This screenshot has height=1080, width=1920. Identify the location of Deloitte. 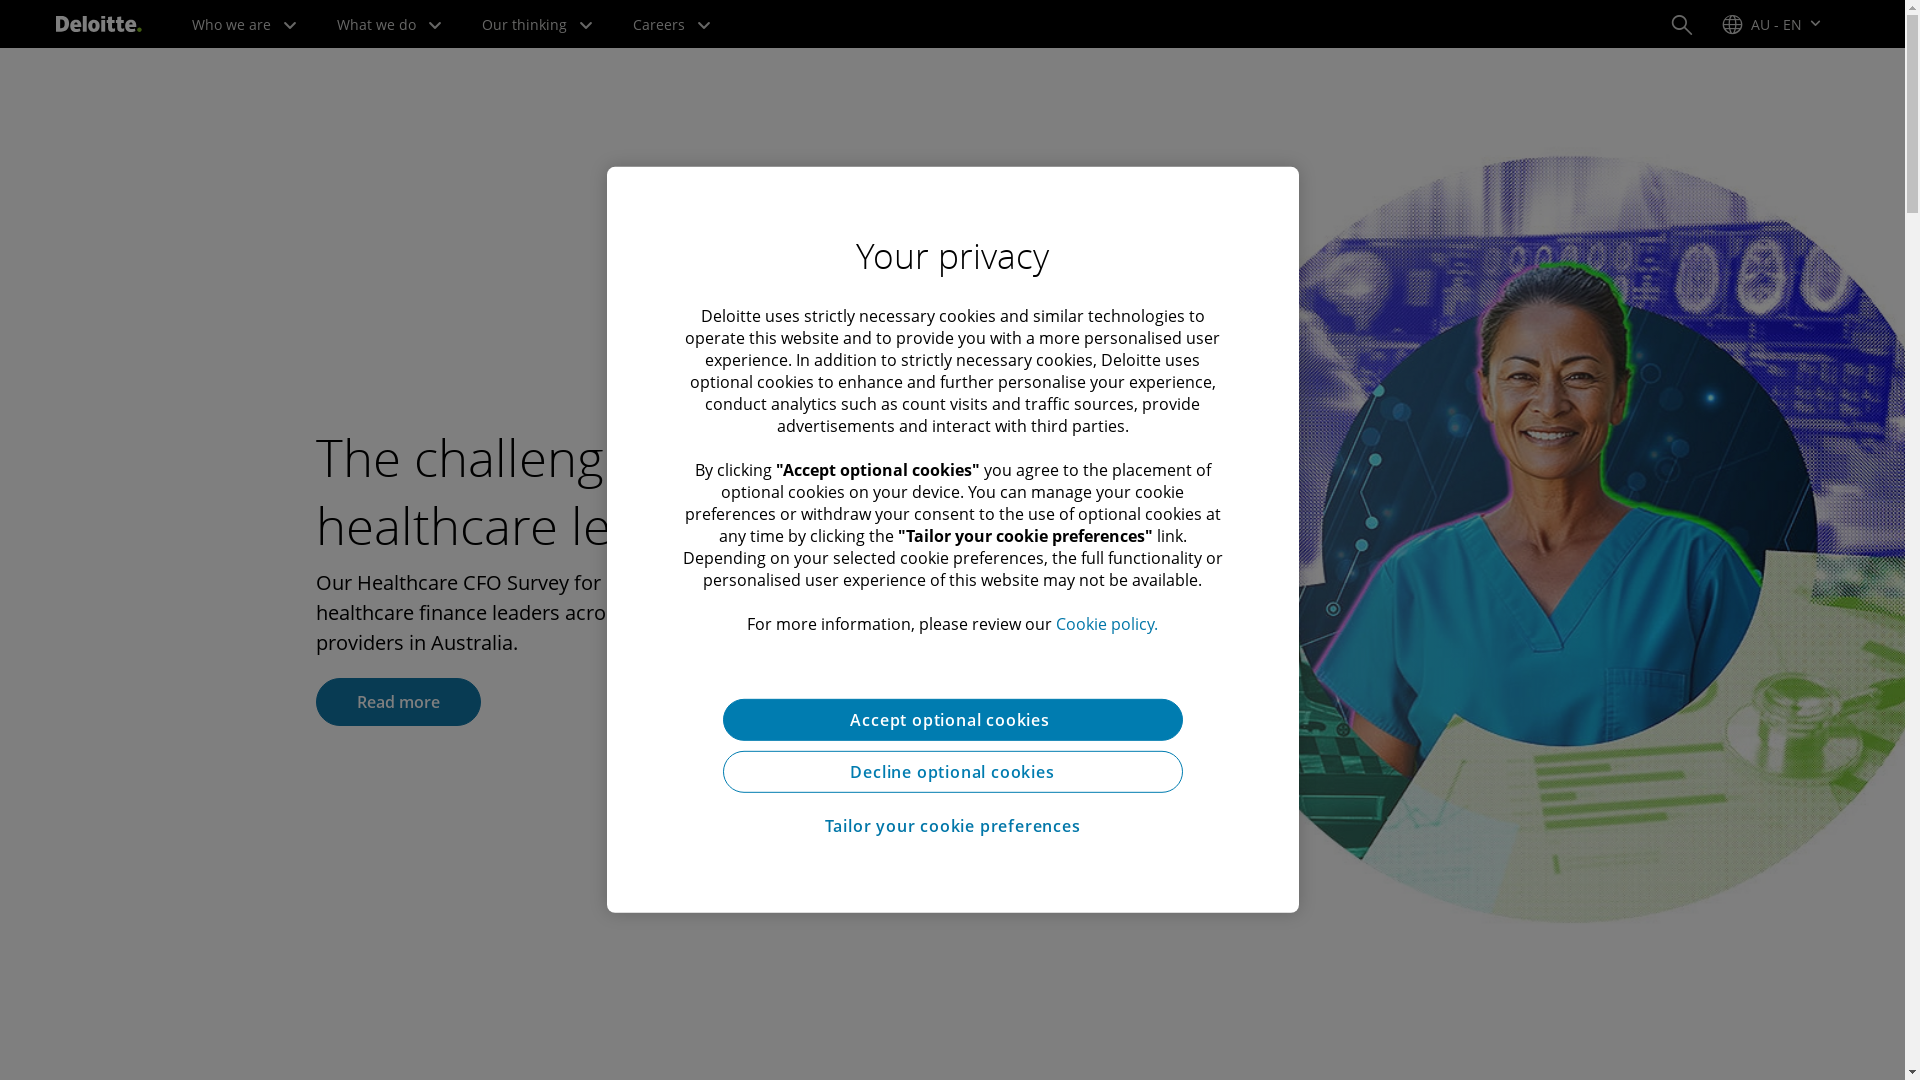
(99, 24).